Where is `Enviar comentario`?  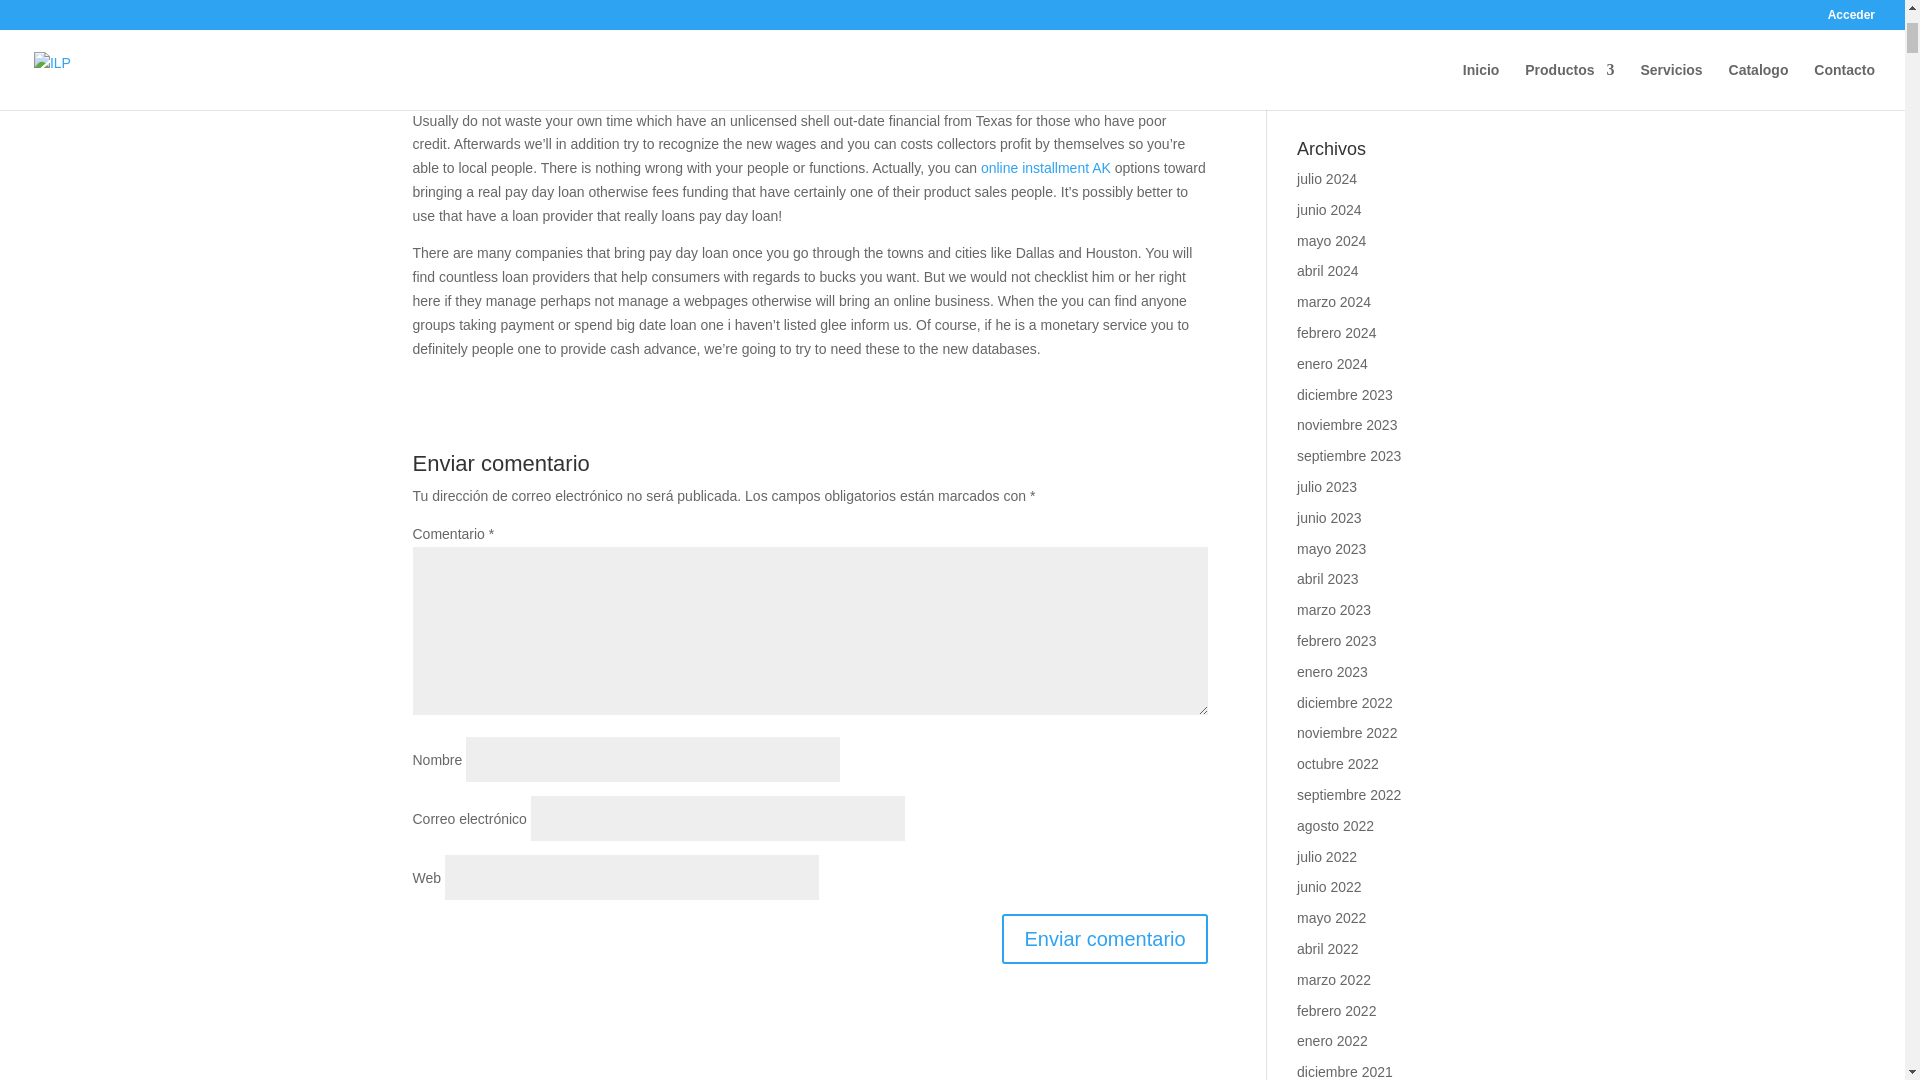 Enviar comentario is located at coordinates (1104, 938).